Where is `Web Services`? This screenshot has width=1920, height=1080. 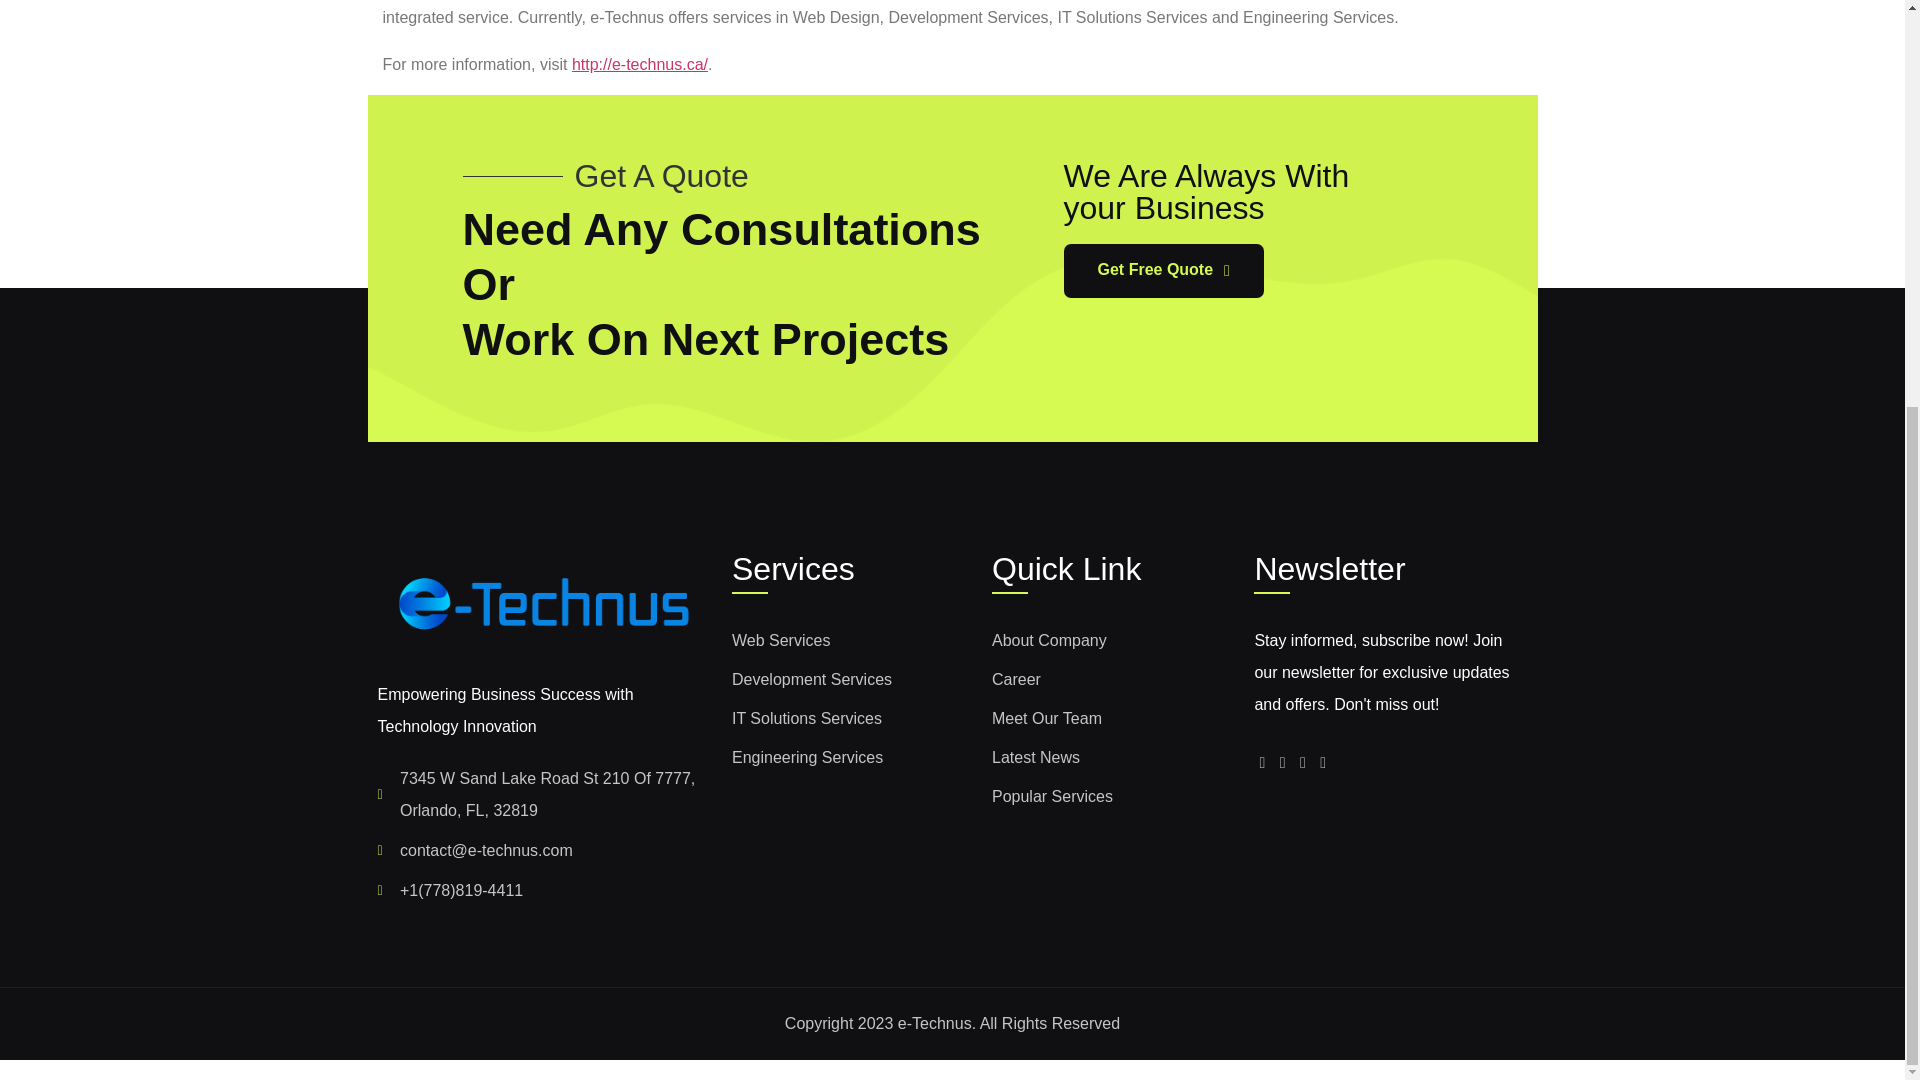 Web Services is located at coordinates (851, 640).